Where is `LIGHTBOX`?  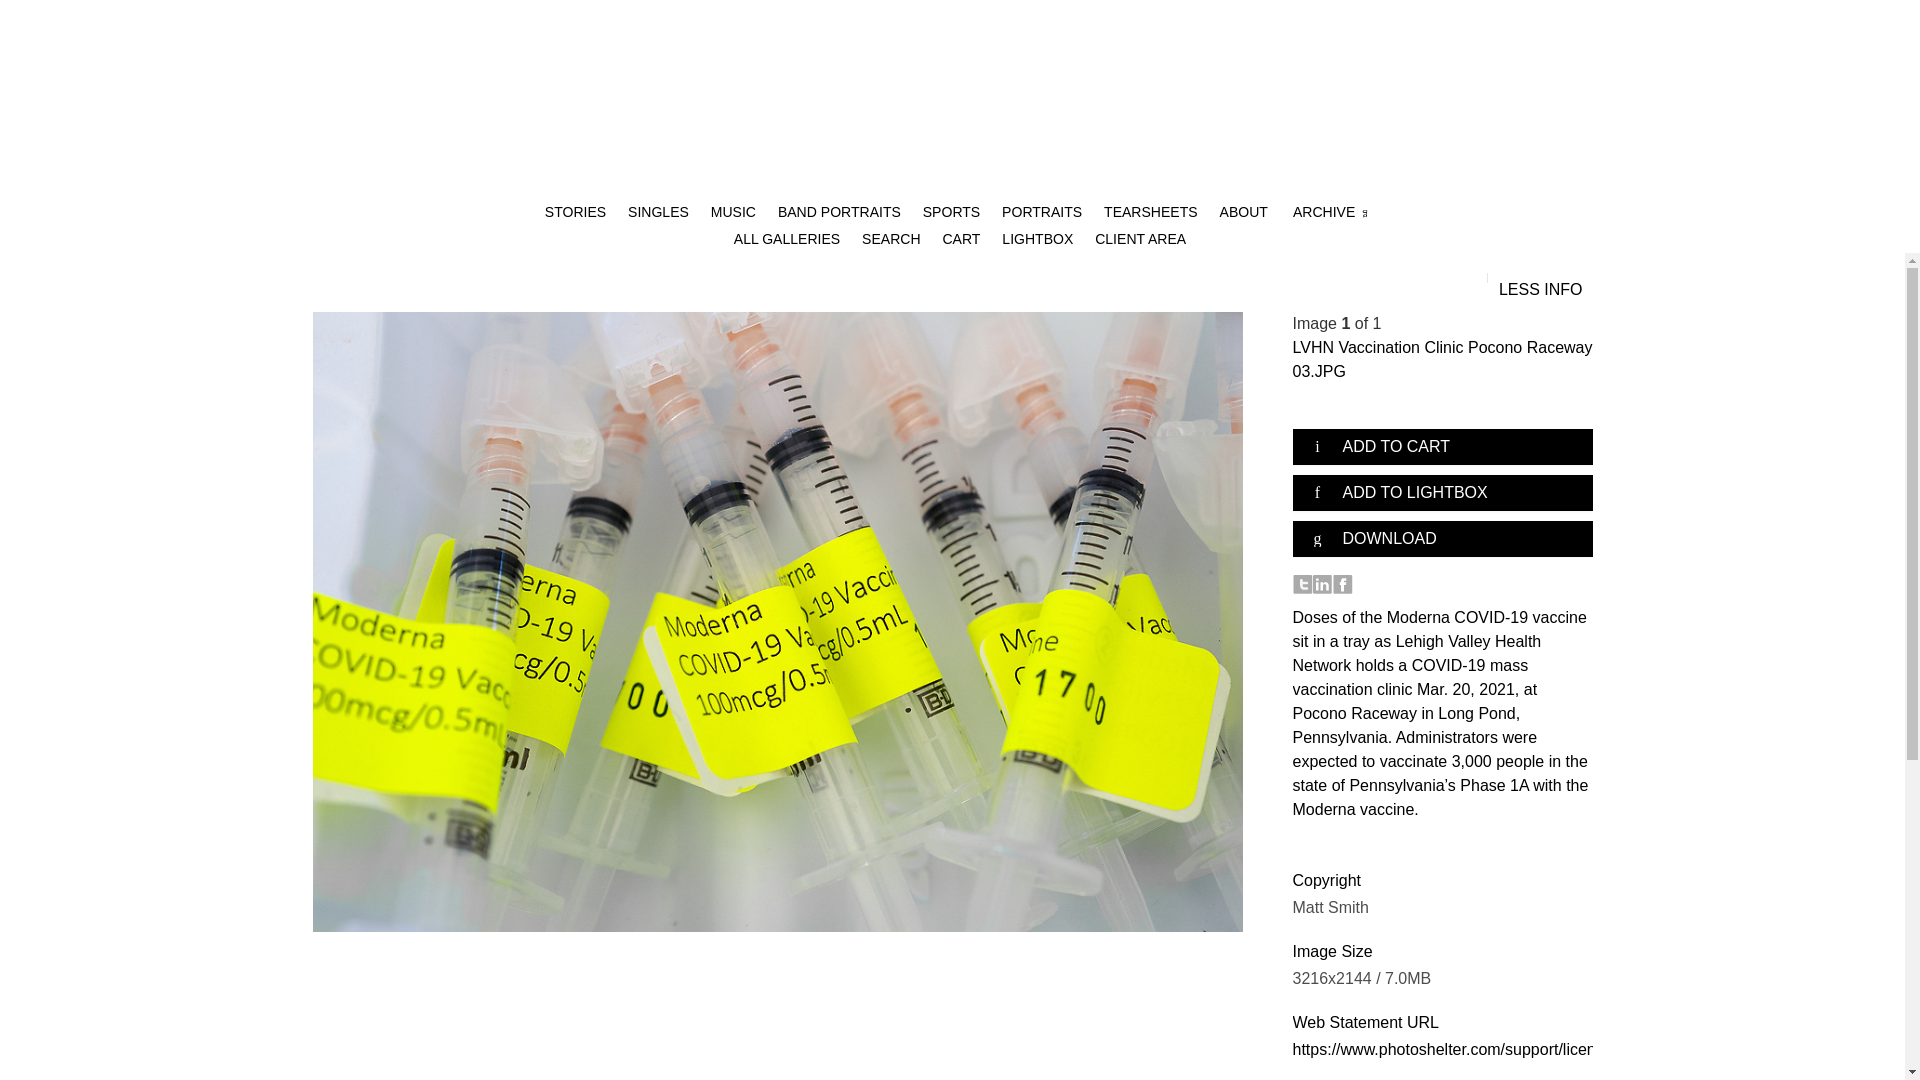 LIGHTBOX is located at coordinates (1038, 239).